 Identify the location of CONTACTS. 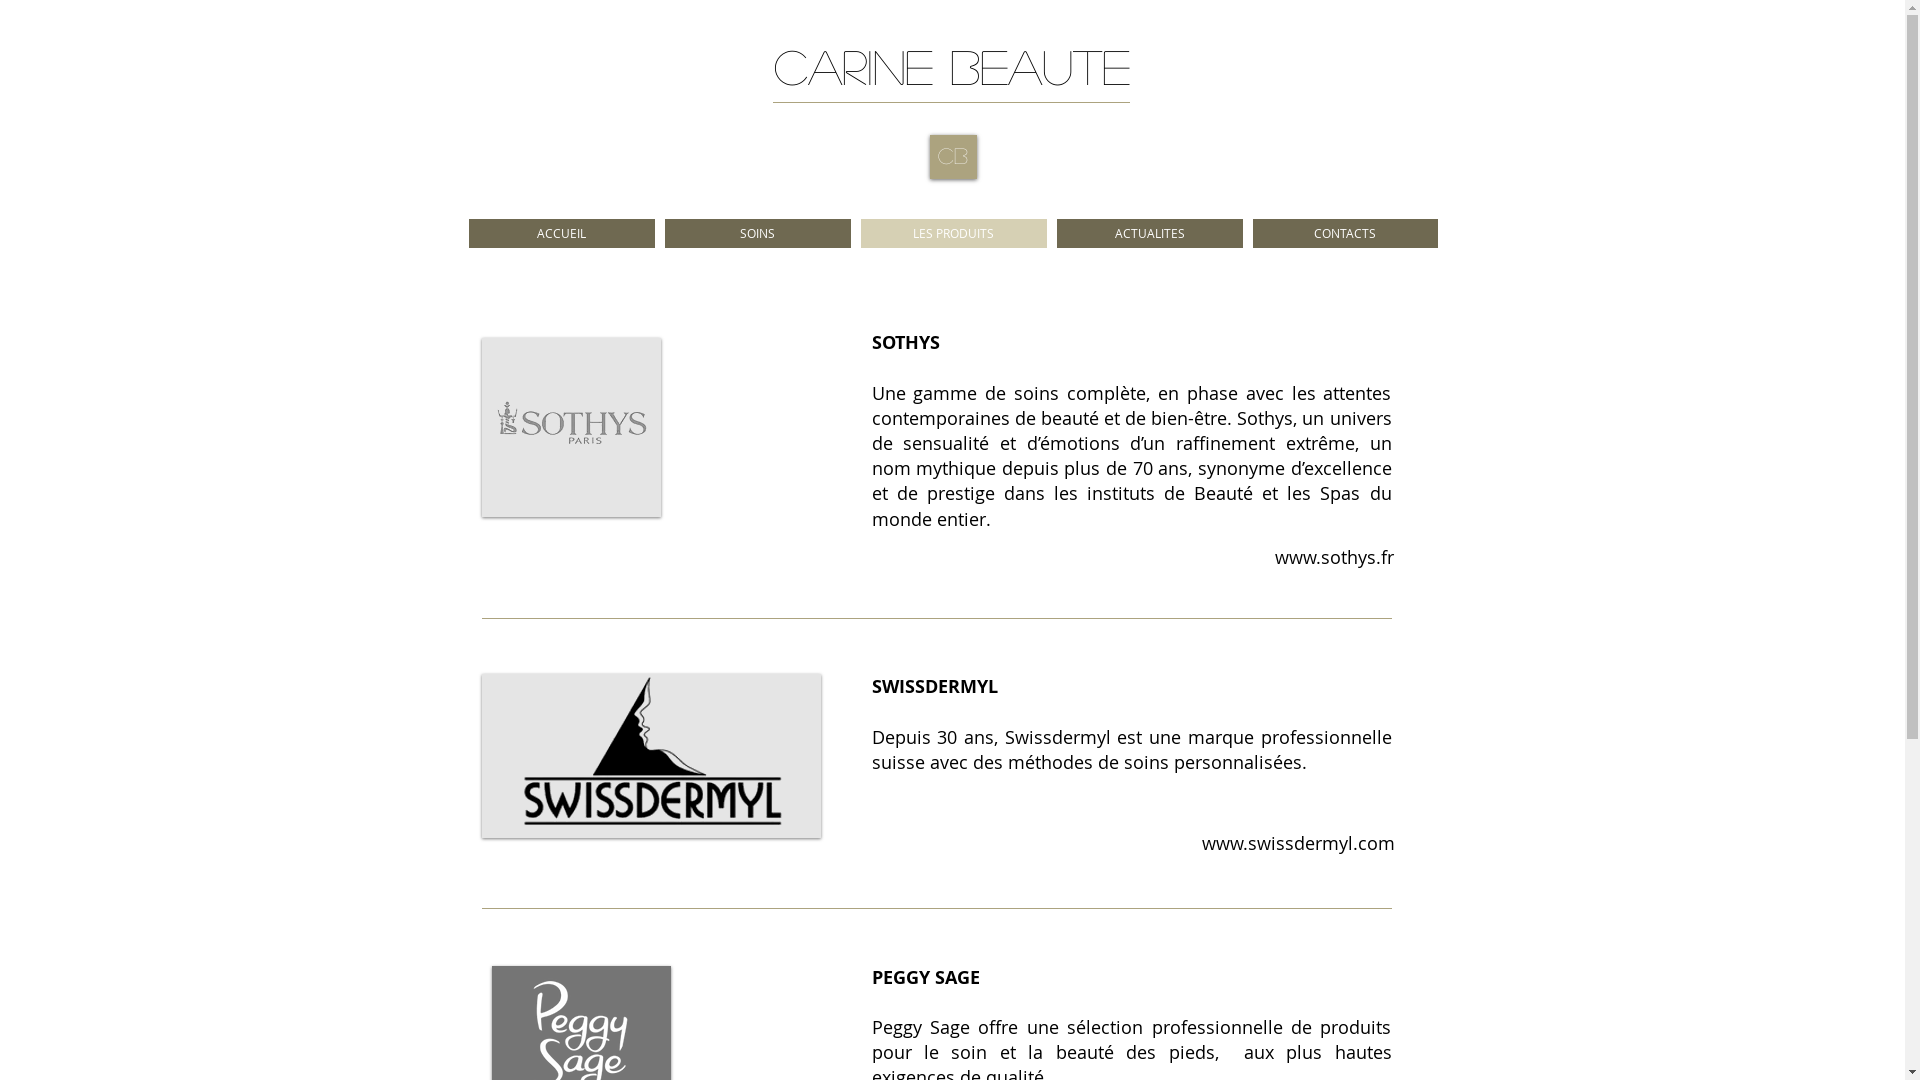
(1344, 234).